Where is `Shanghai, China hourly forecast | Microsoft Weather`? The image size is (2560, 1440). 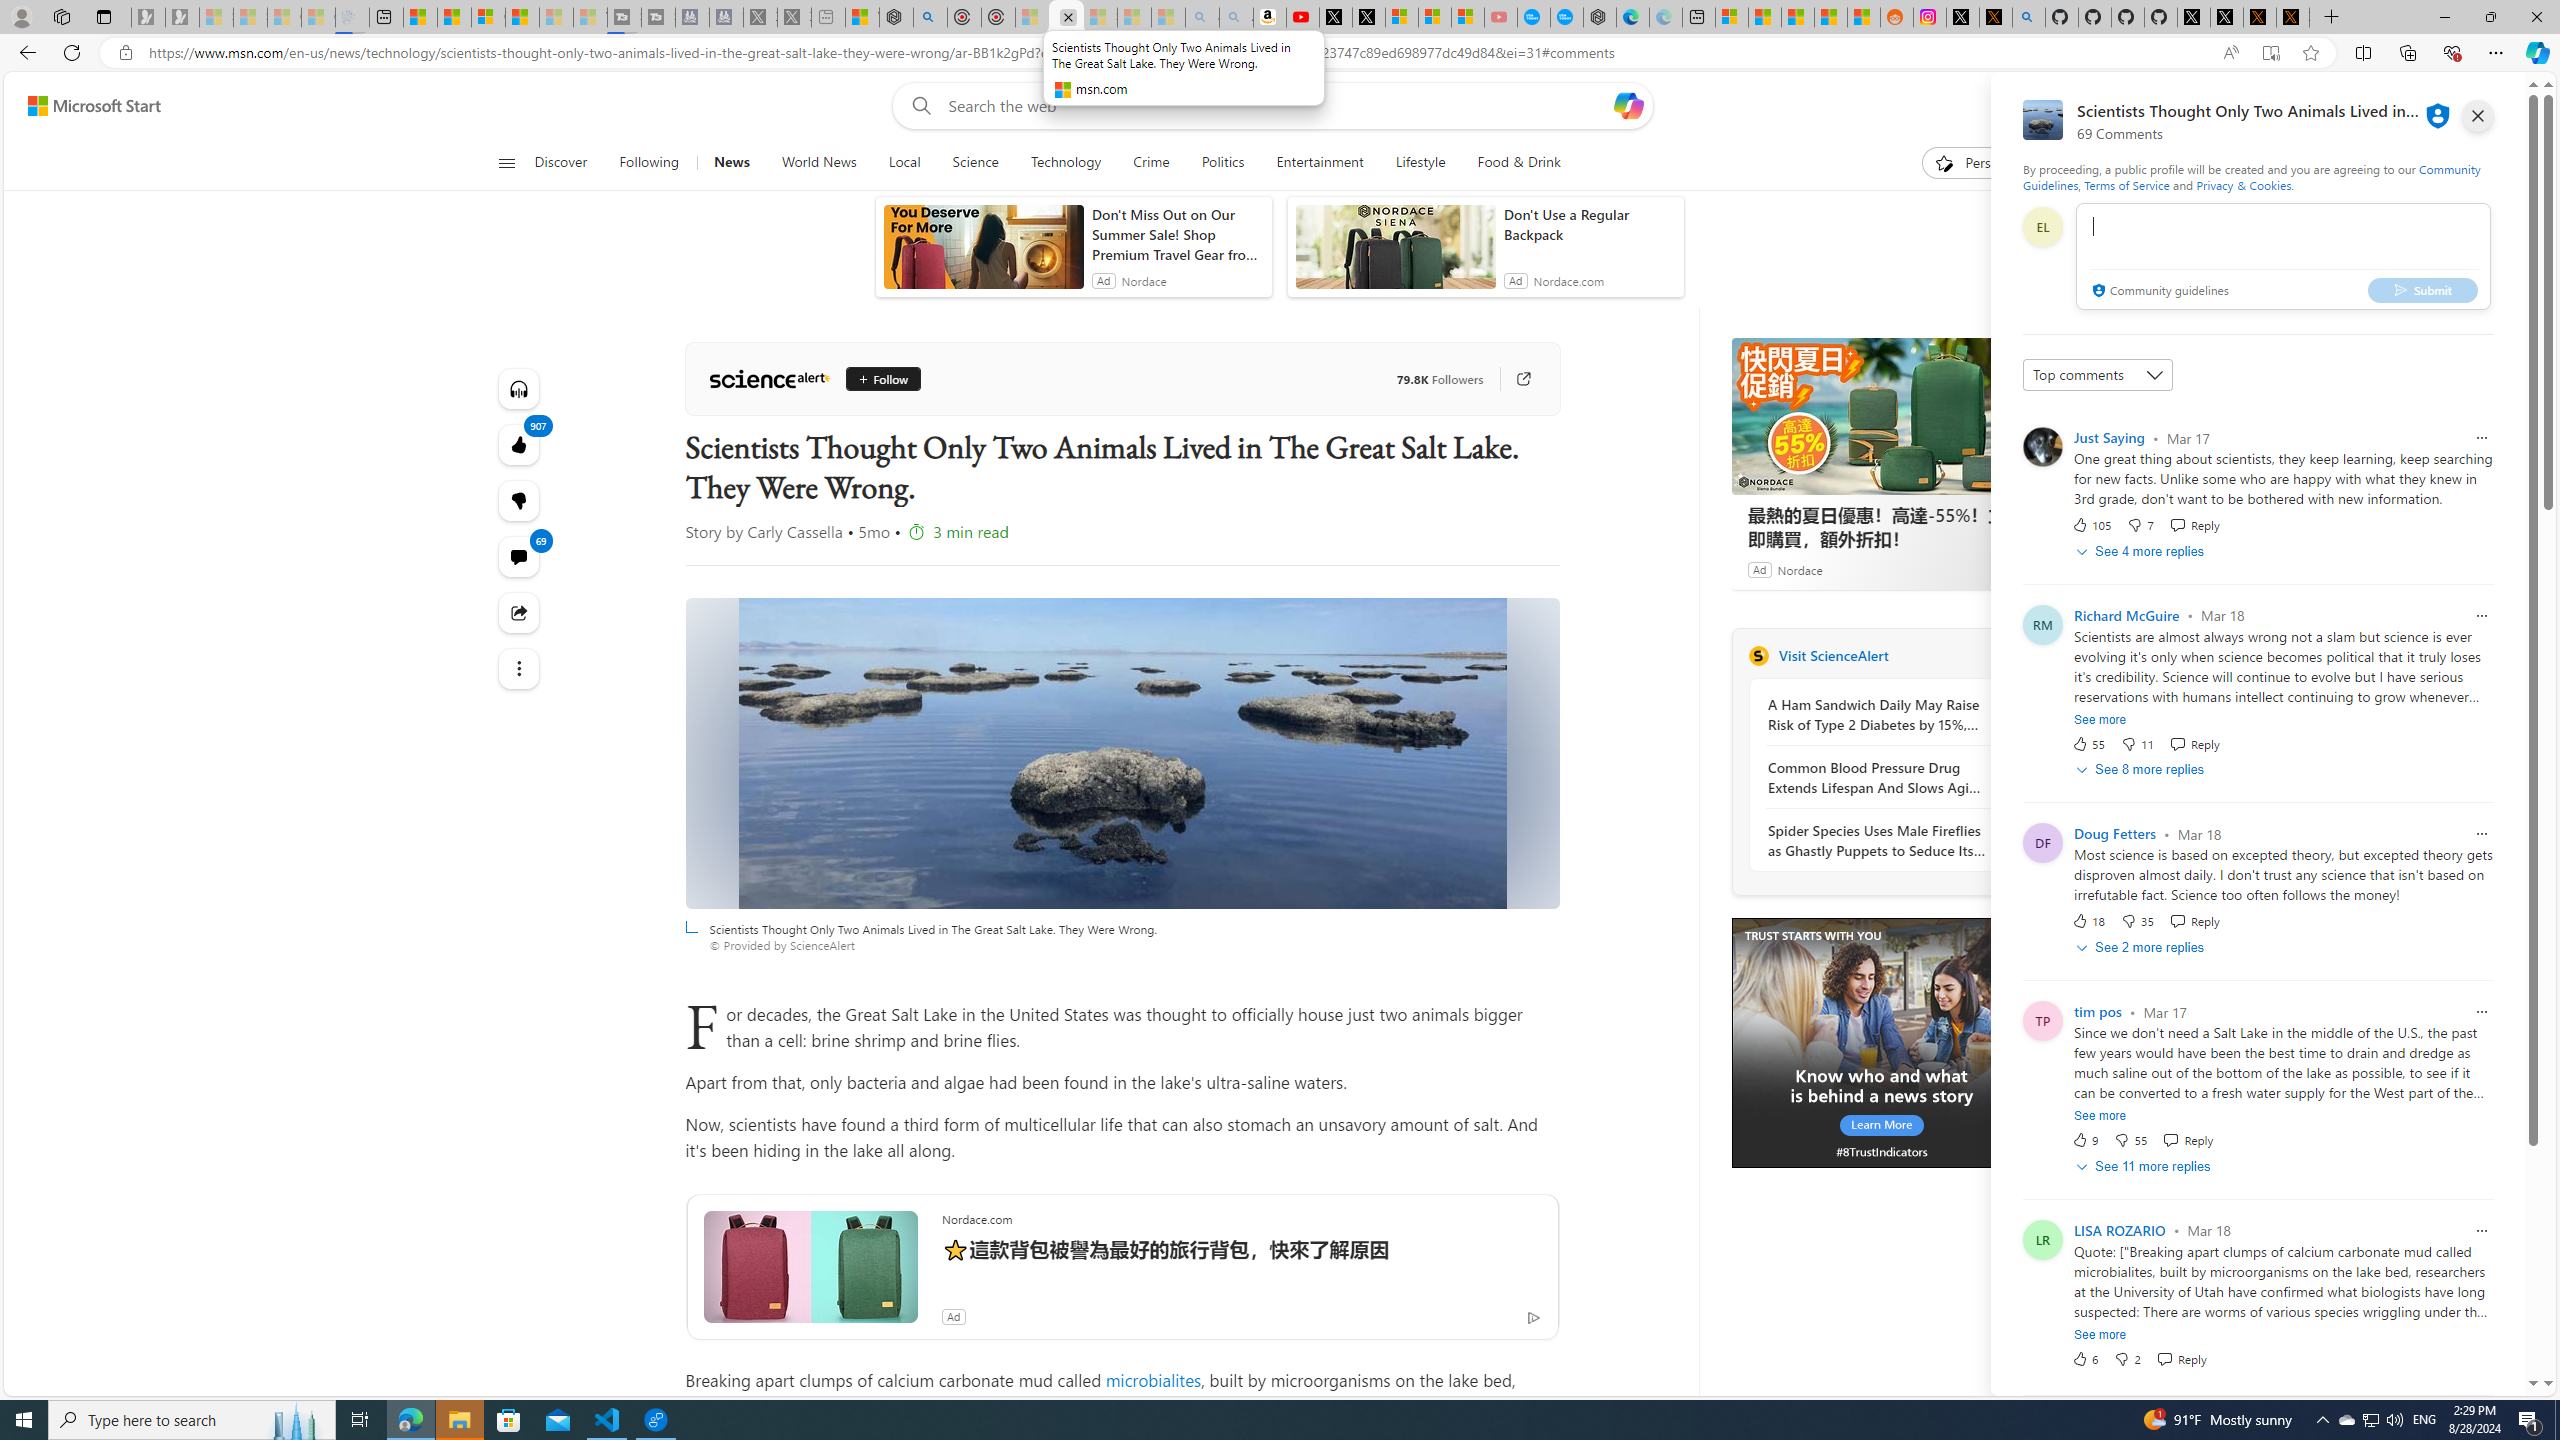
Shanghai, China hourly forecast | Microsoft Weather is located at coordinates (1798, 17).